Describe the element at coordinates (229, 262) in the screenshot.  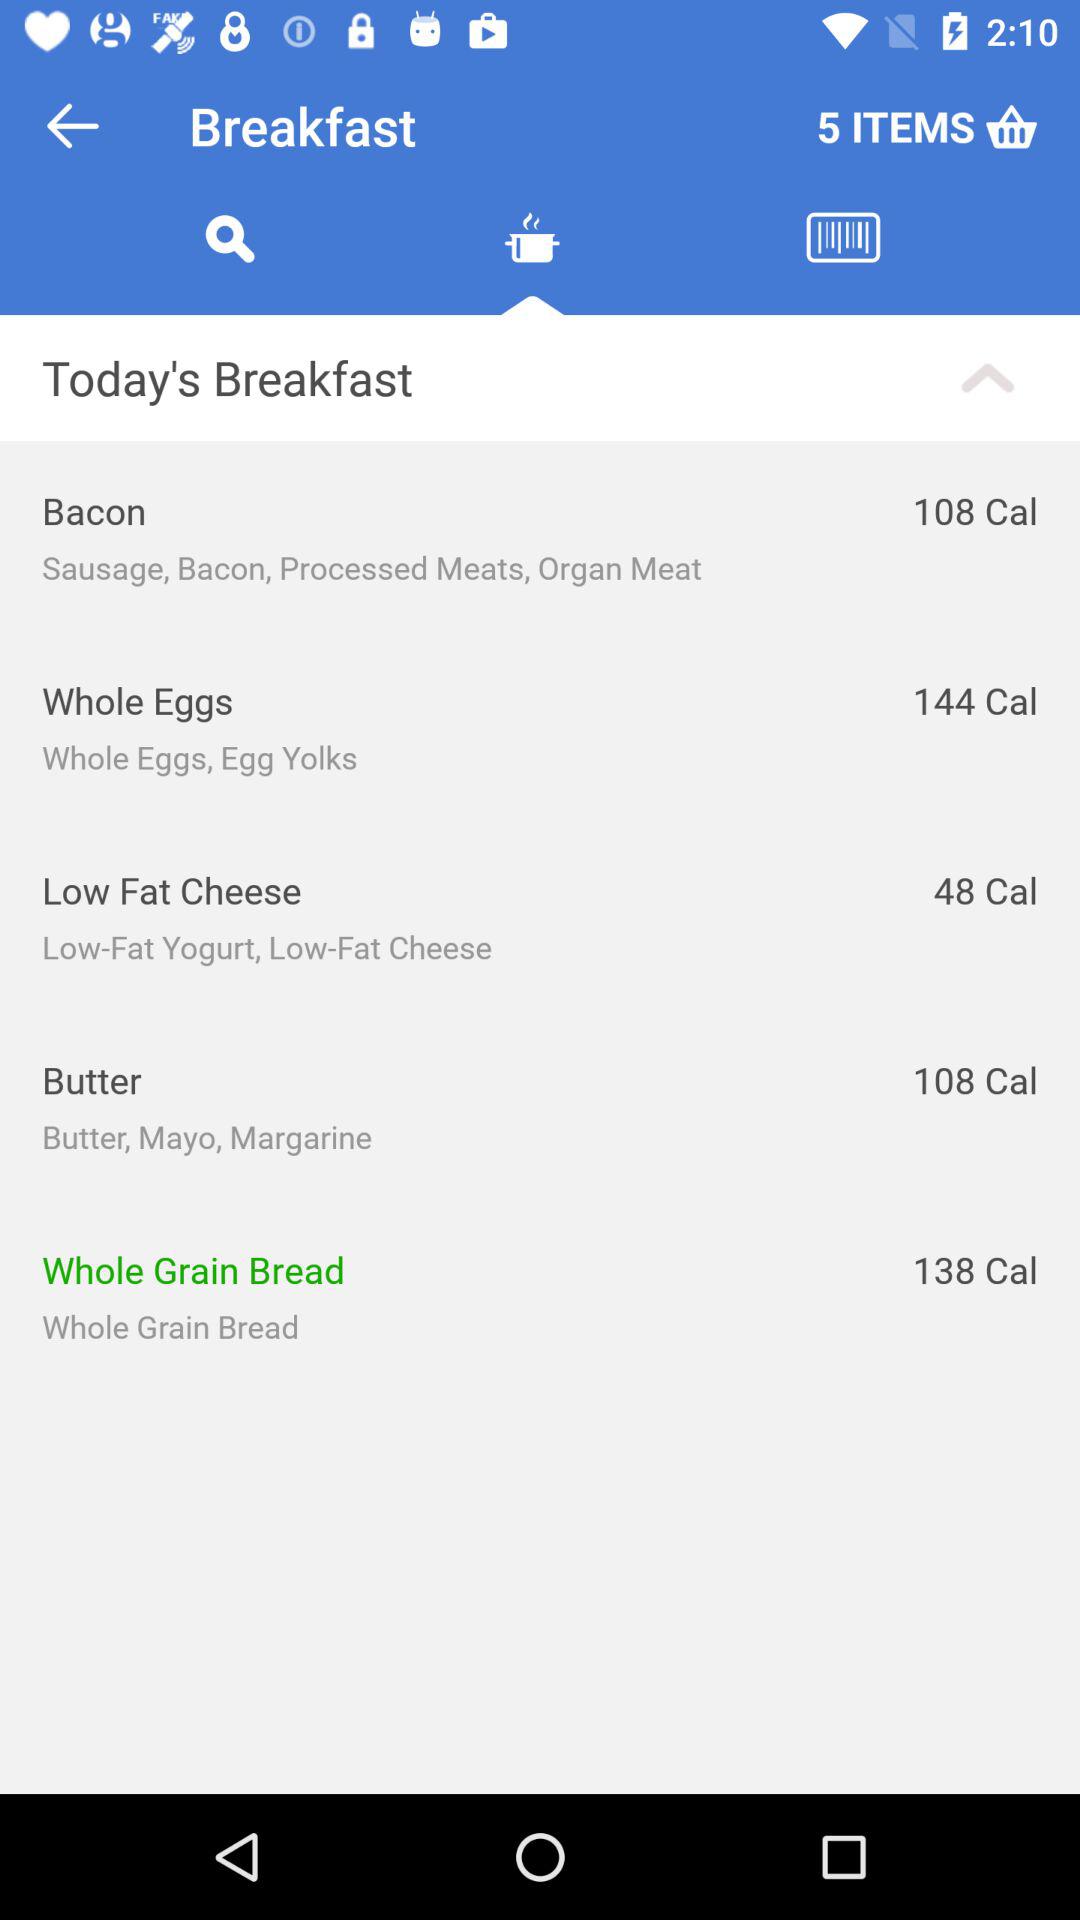
I see `go to search` at that location.